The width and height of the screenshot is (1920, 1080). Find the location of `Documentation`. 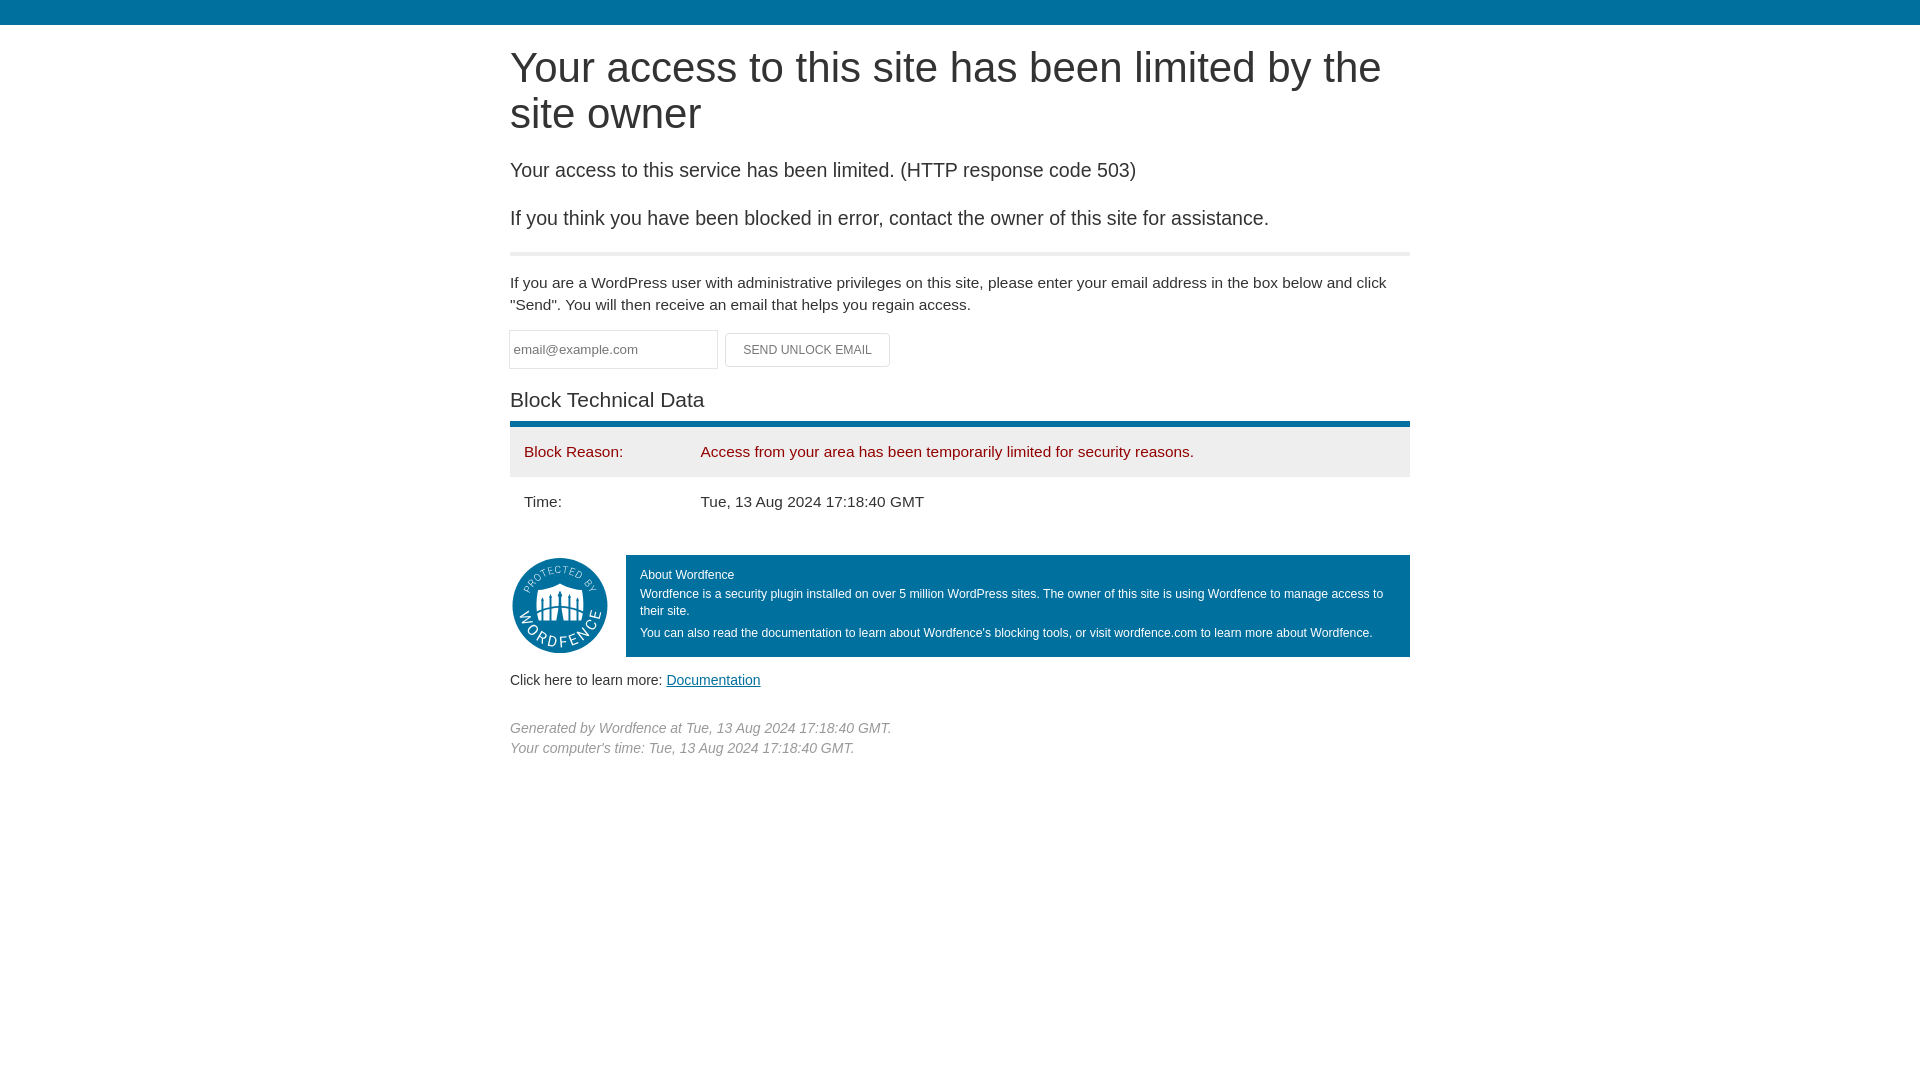

Documentation is located at coordinates (713, 679).